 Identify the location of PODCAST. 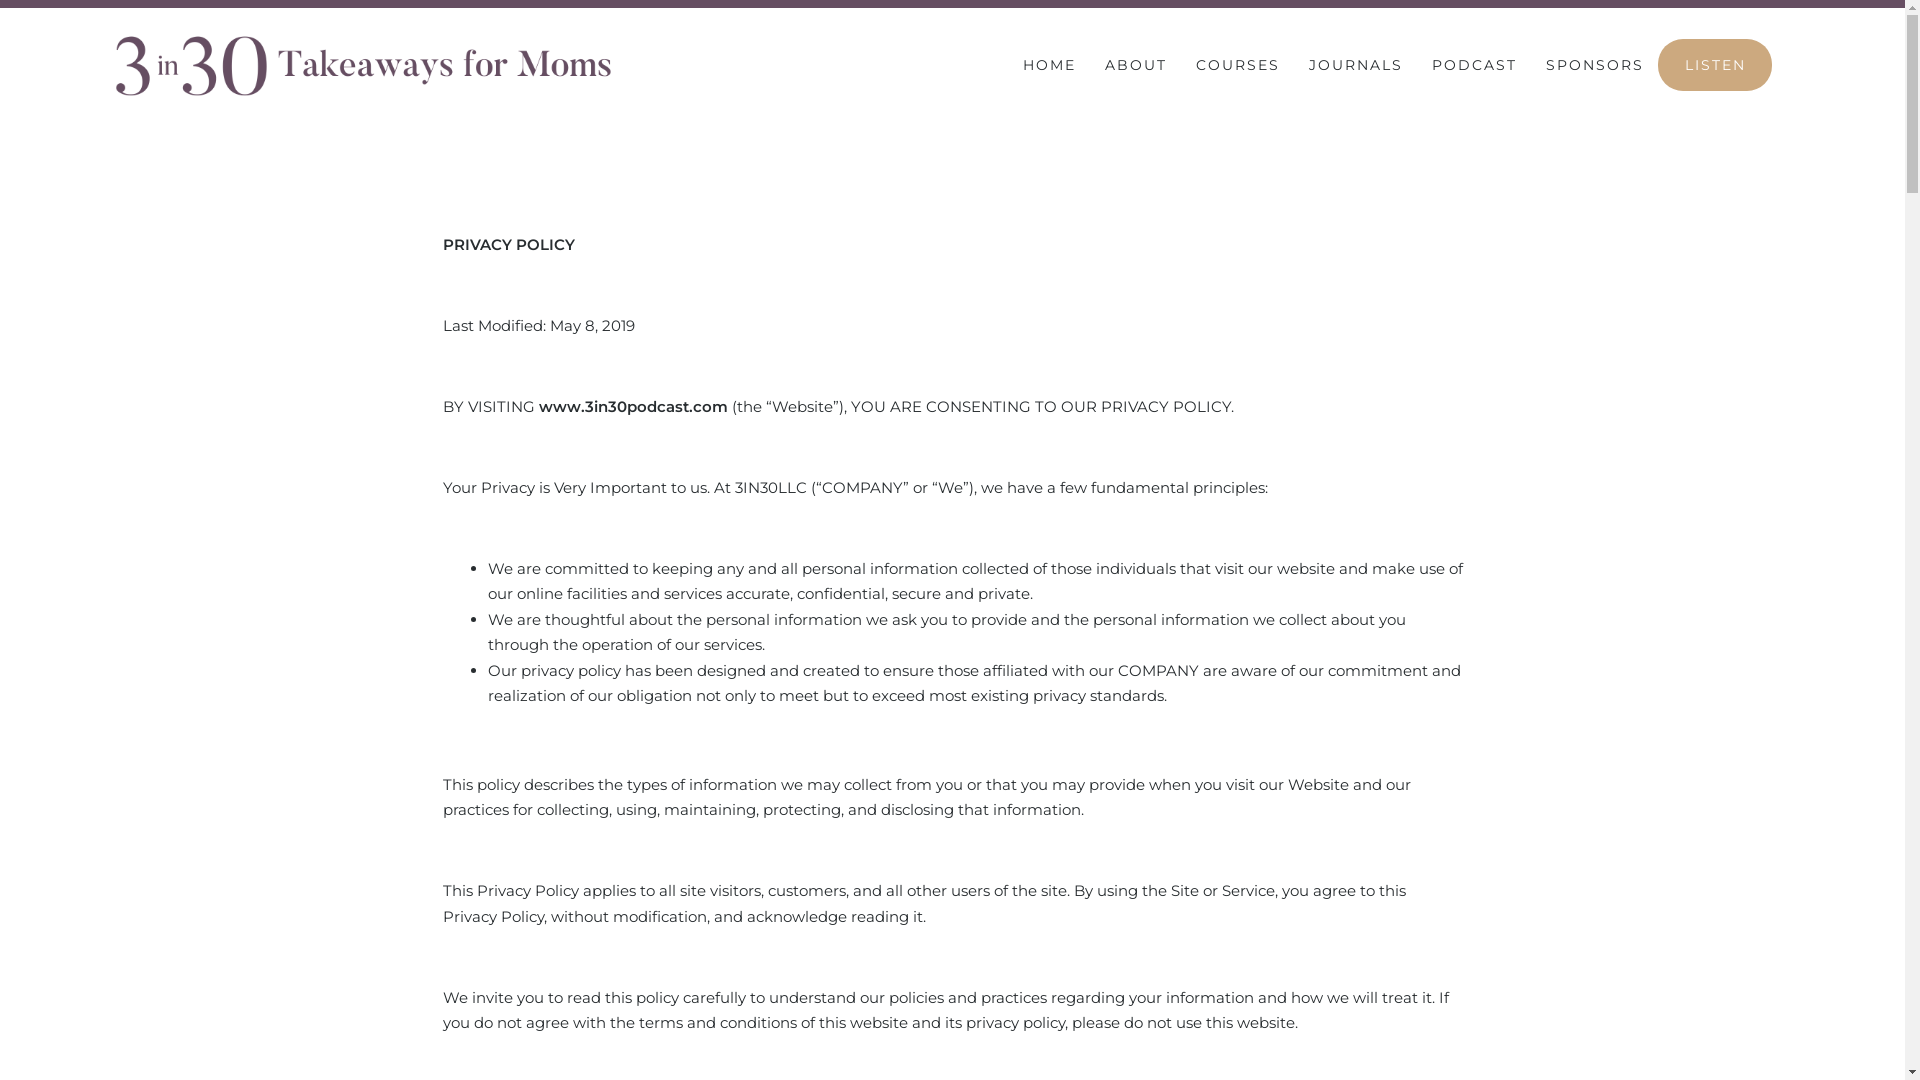
(1474, 65).